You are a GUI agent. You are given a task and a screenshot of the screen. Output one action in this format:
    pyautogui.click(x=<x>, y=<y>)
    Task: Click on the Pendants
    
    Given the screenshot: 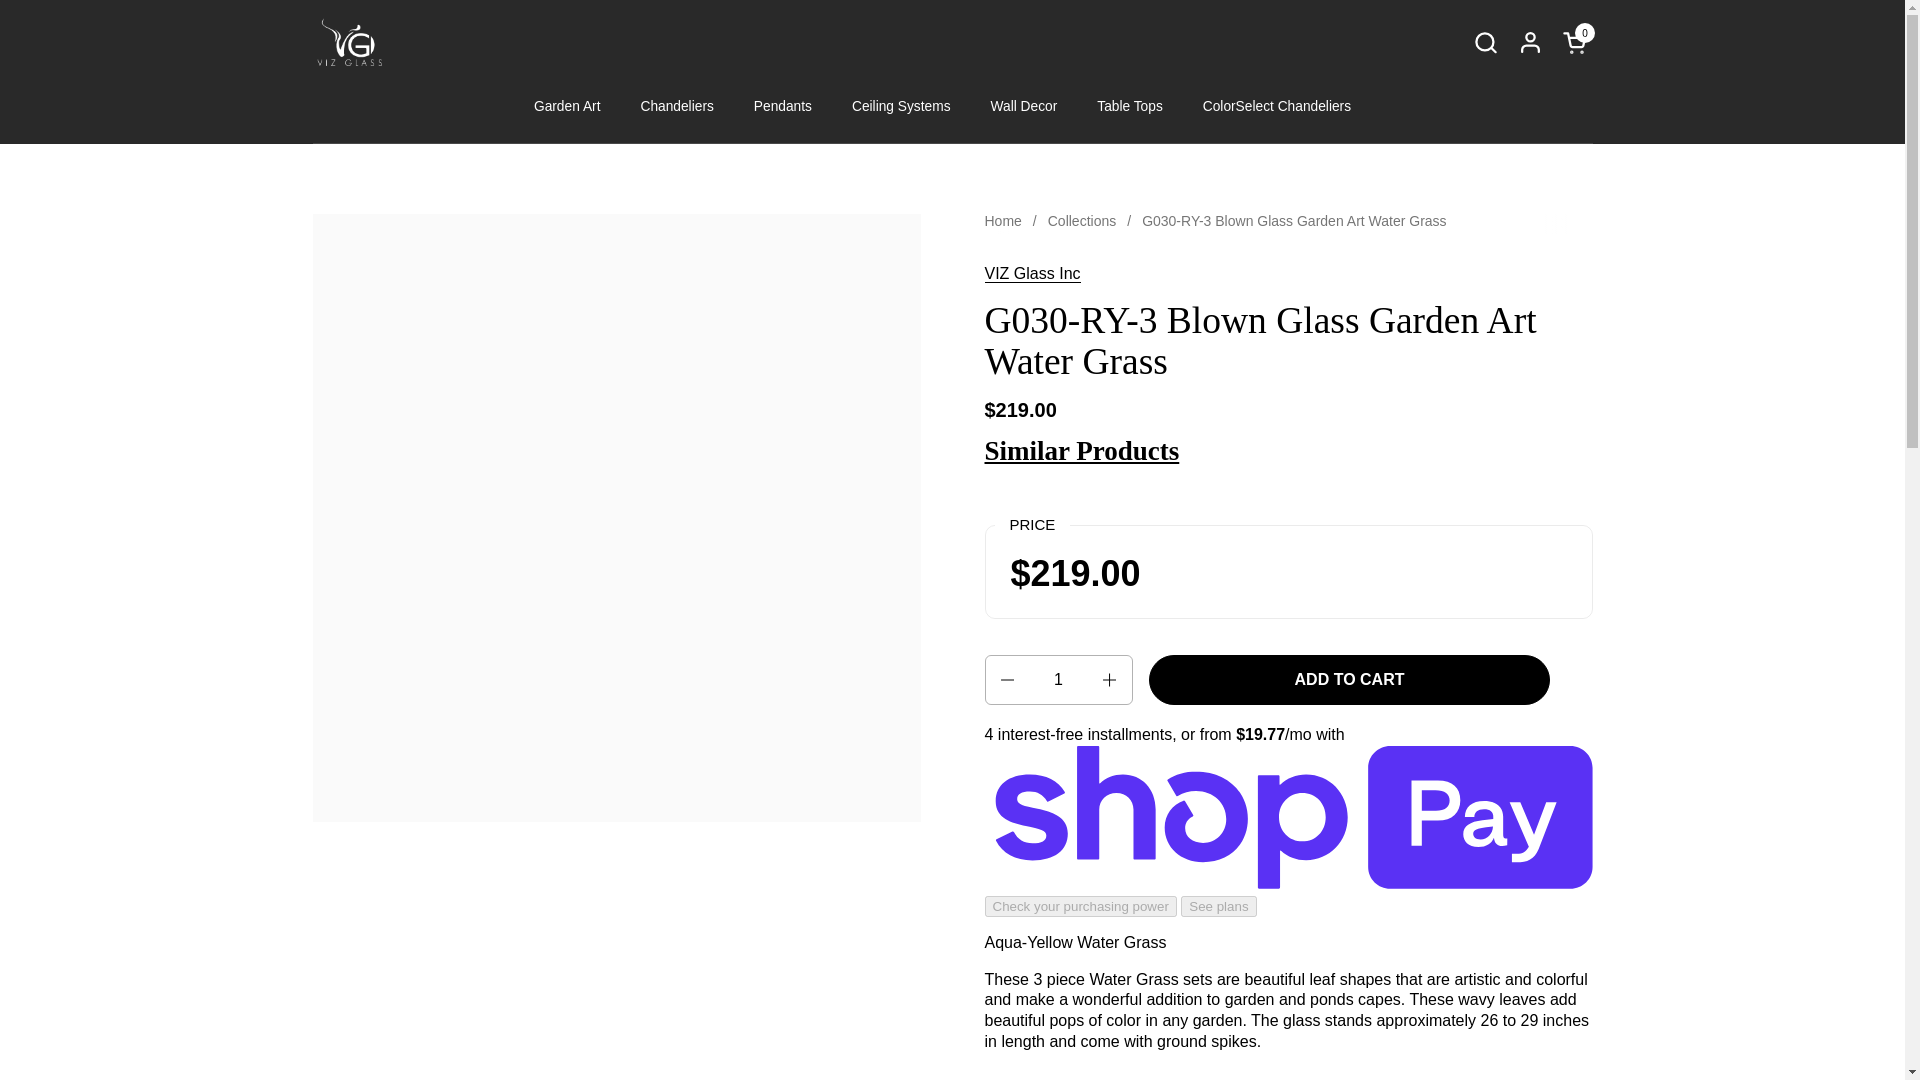 What is the action you would take?
    pyautogui.click(x=782, y=106)
    